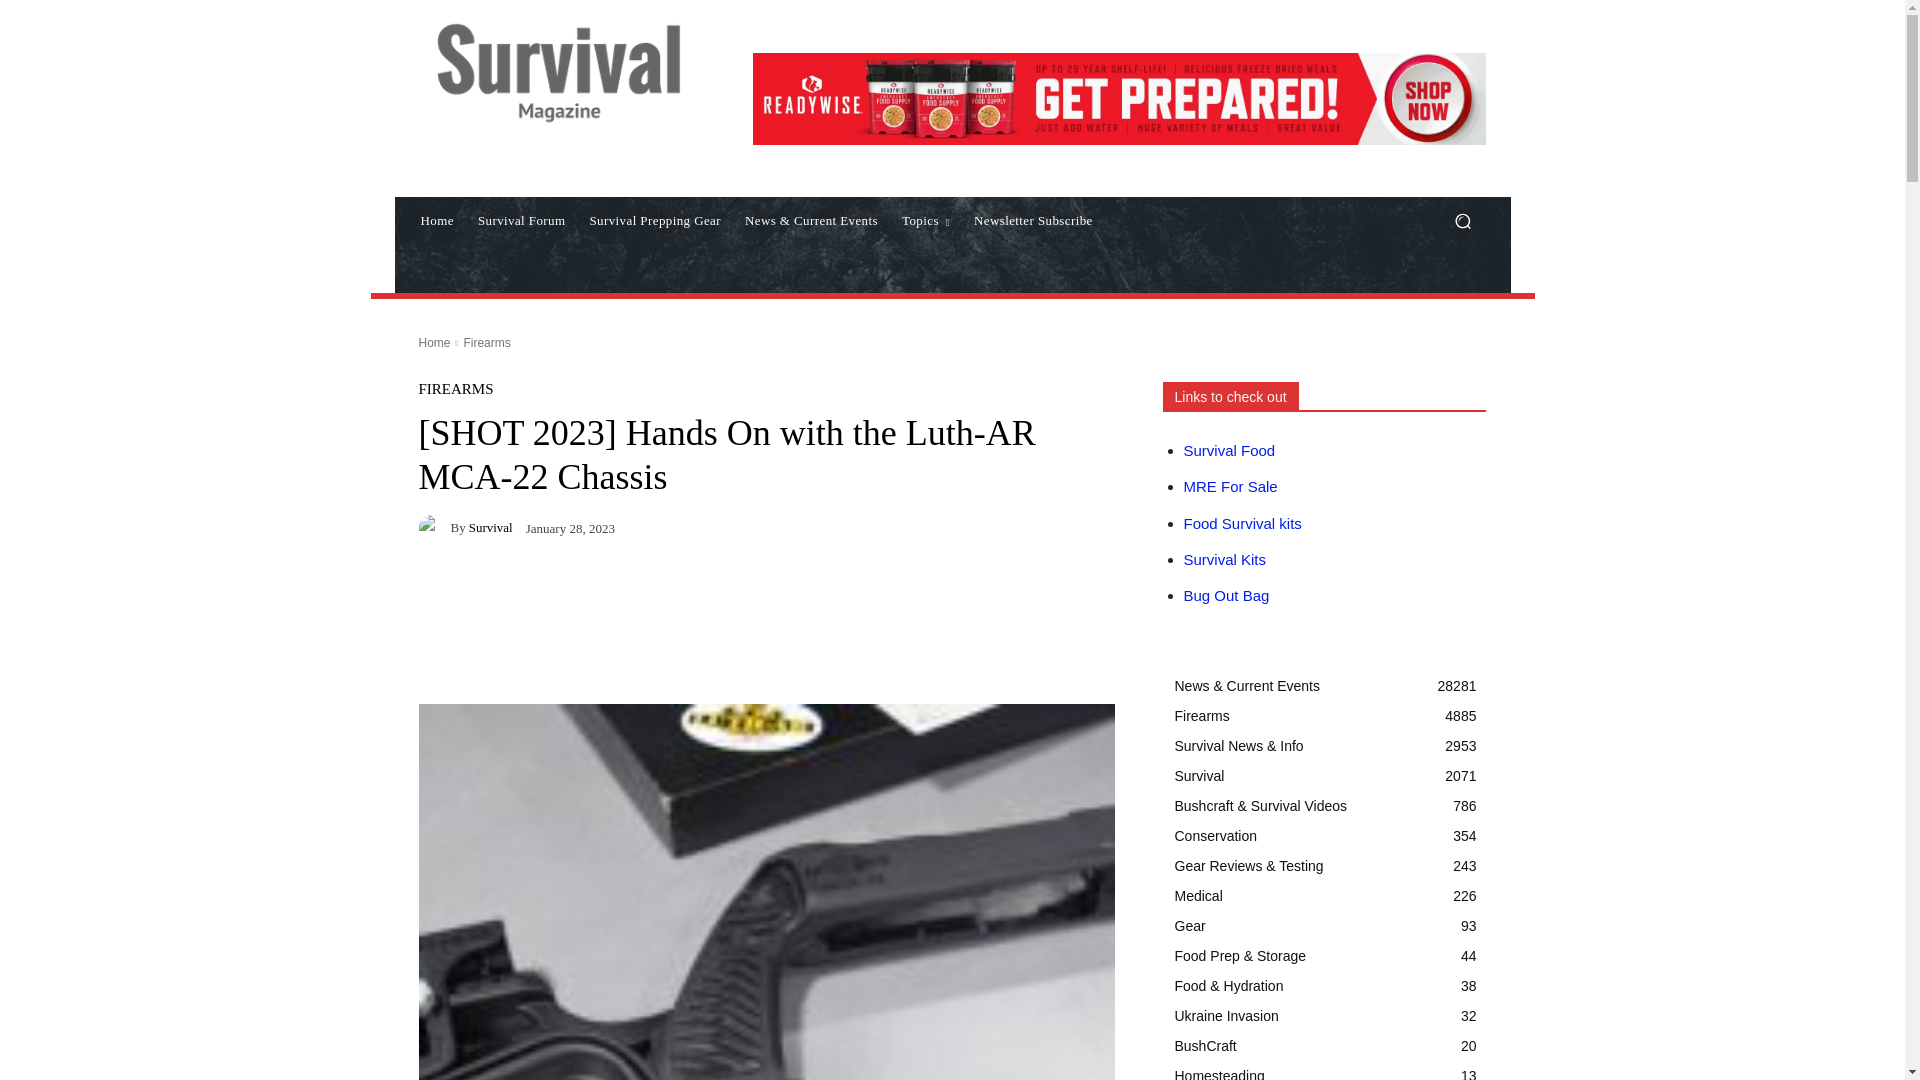 Image resolution: width=1920 pixels, height=1080 pixels. What do you see at coordinates (434, 528) in the screenshot?
I see `survival` at bounding box center [434, 528].